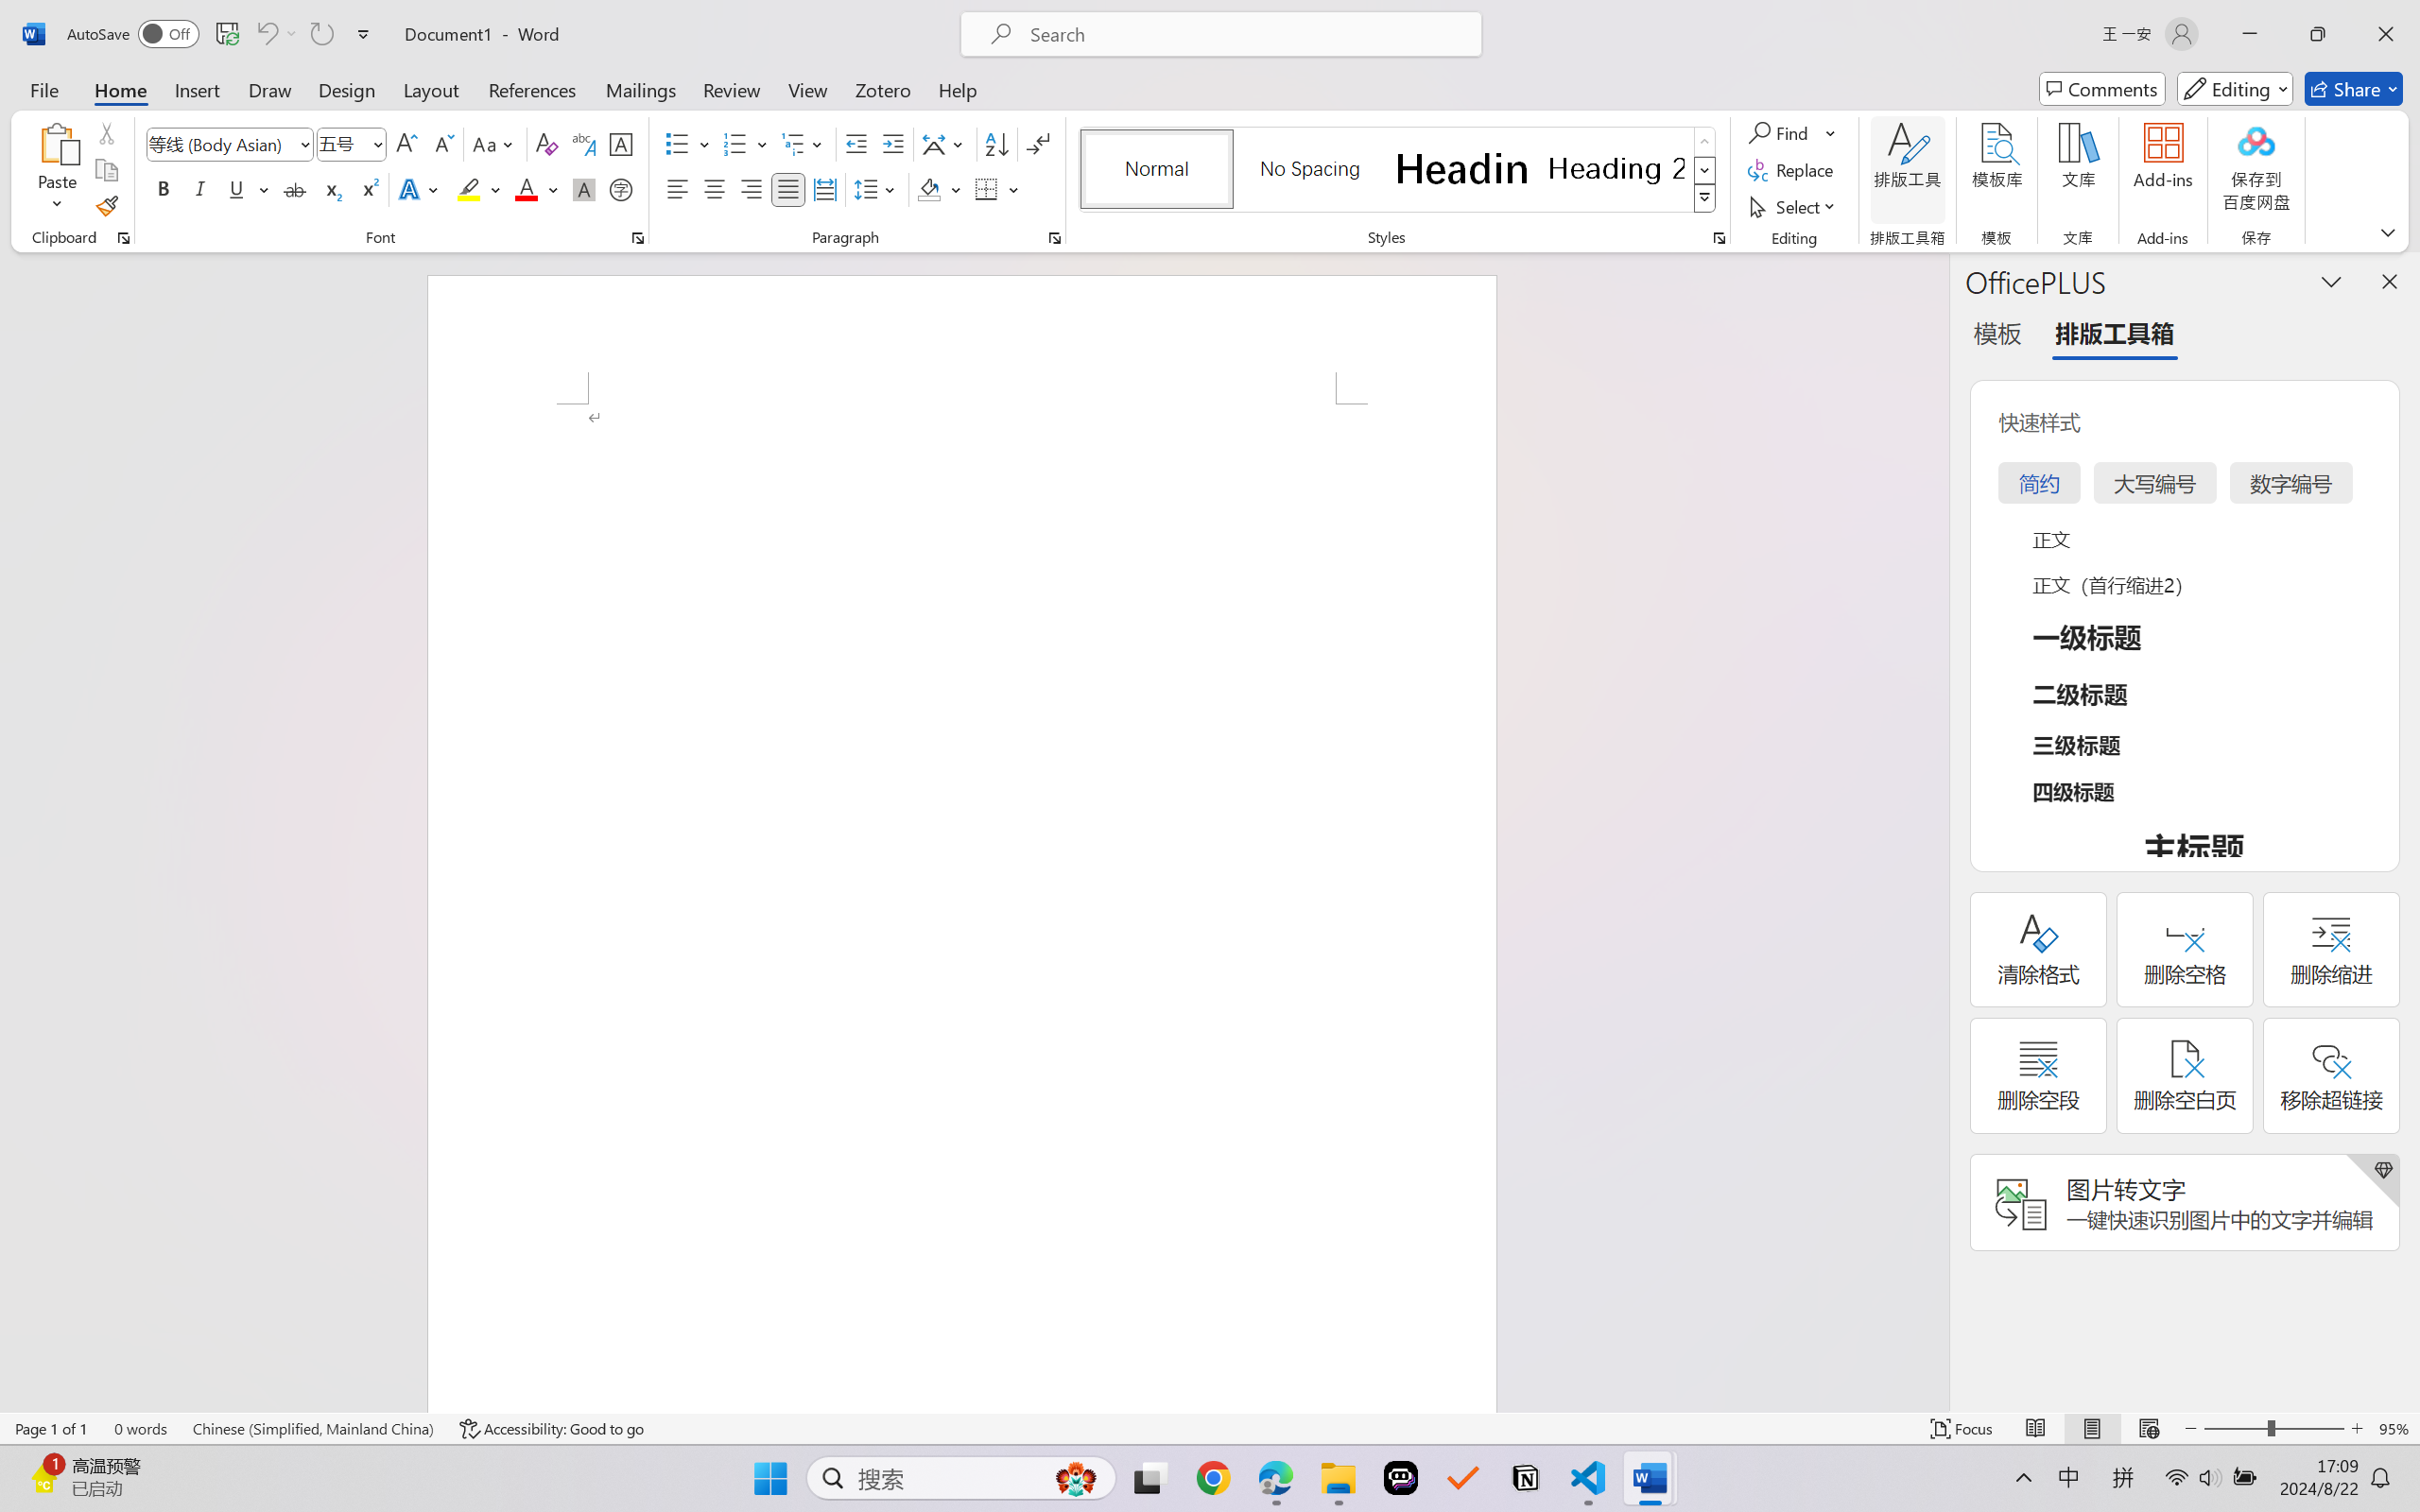  I want to click on Can't Undo, so click(276, 34).